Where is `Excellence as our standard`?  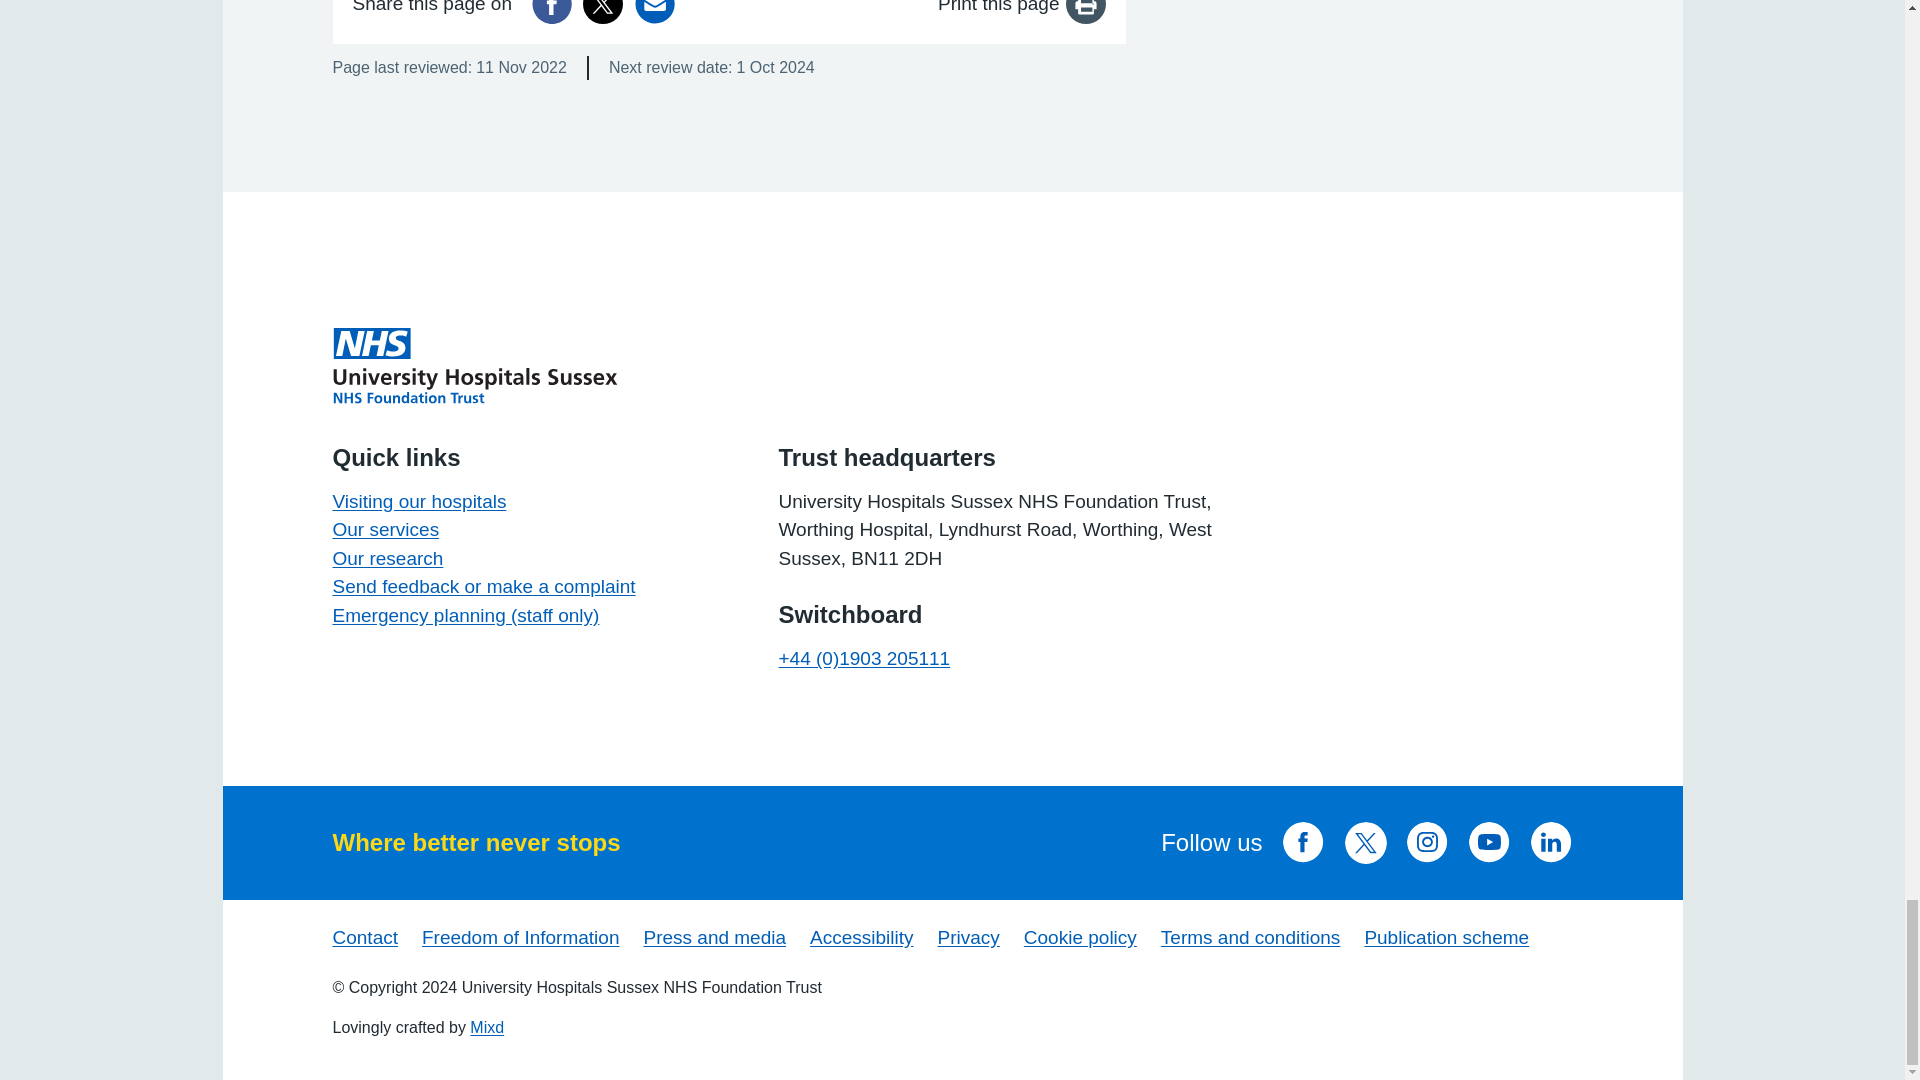 Excellence as our standard is located at coordinates (474, 364).